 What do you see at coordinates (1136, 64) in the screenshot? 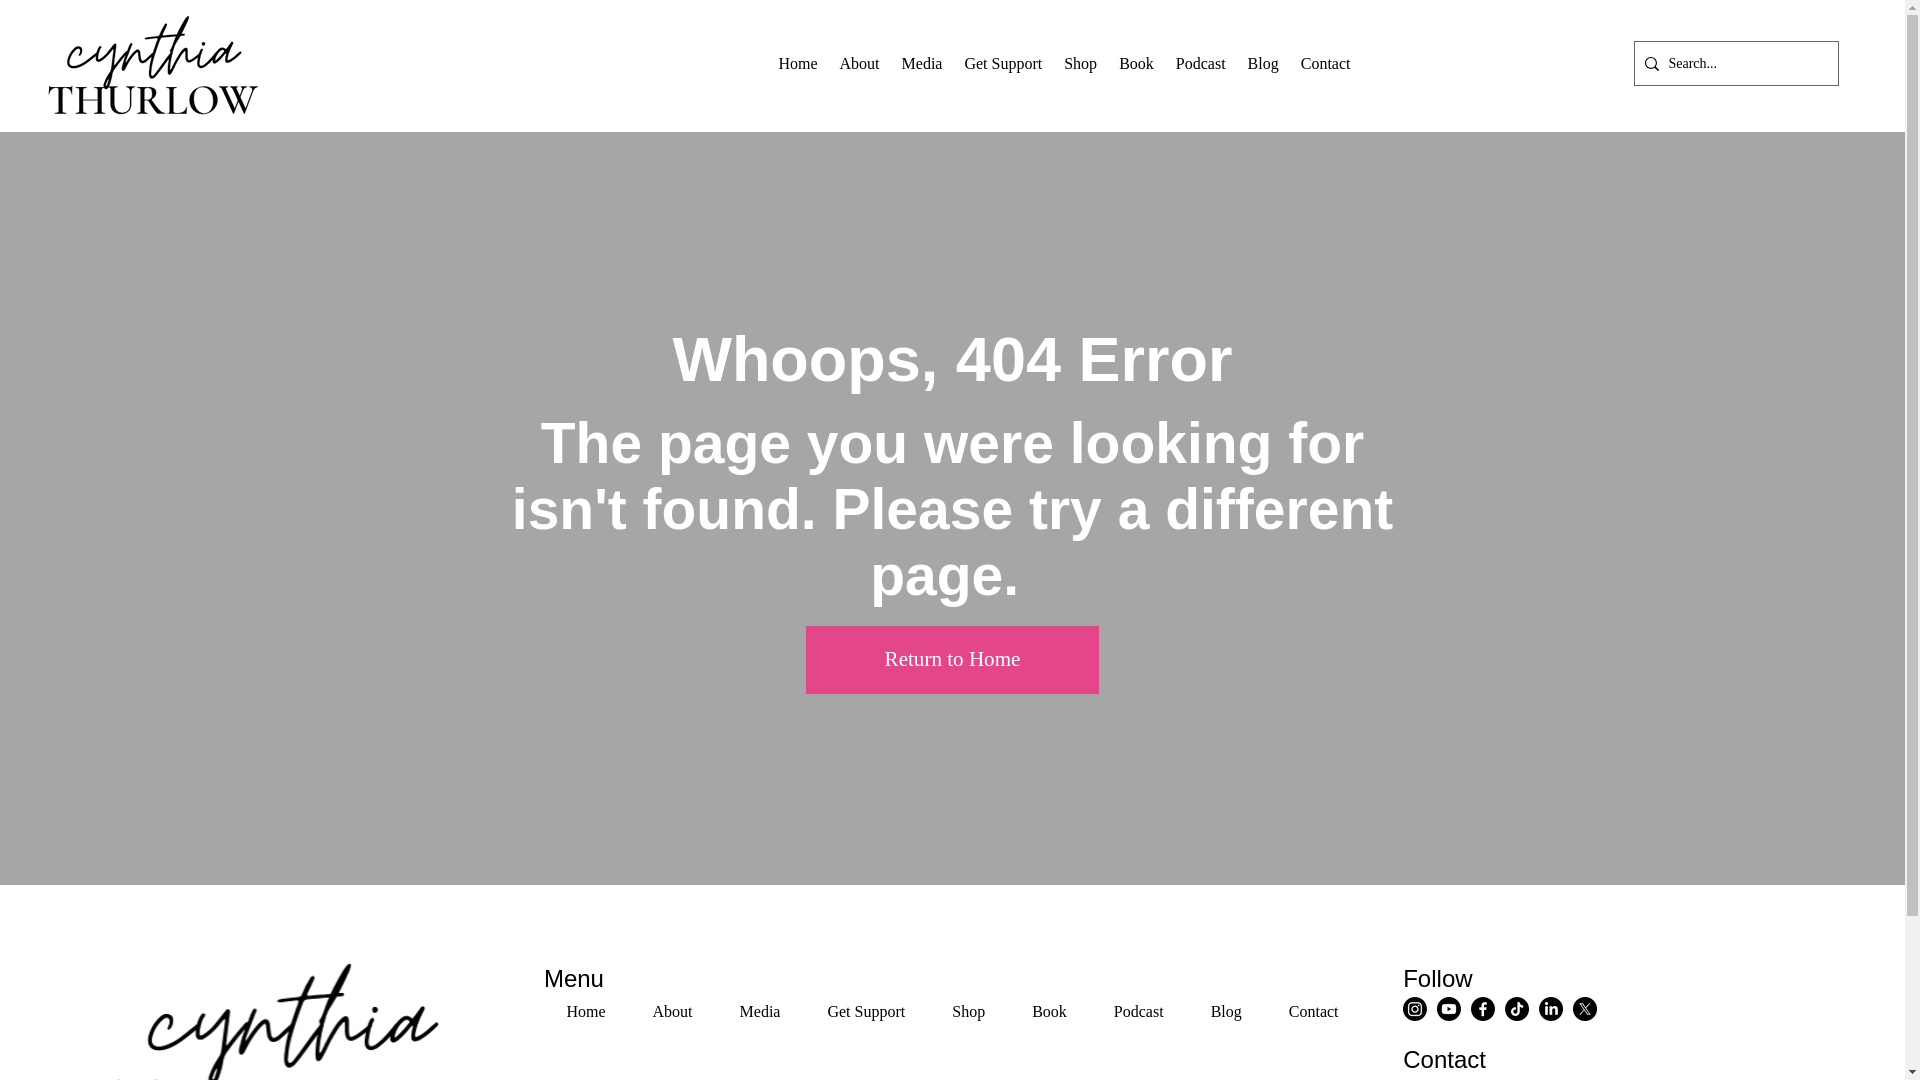
I see `Book` at bounding box center [1136, 64].